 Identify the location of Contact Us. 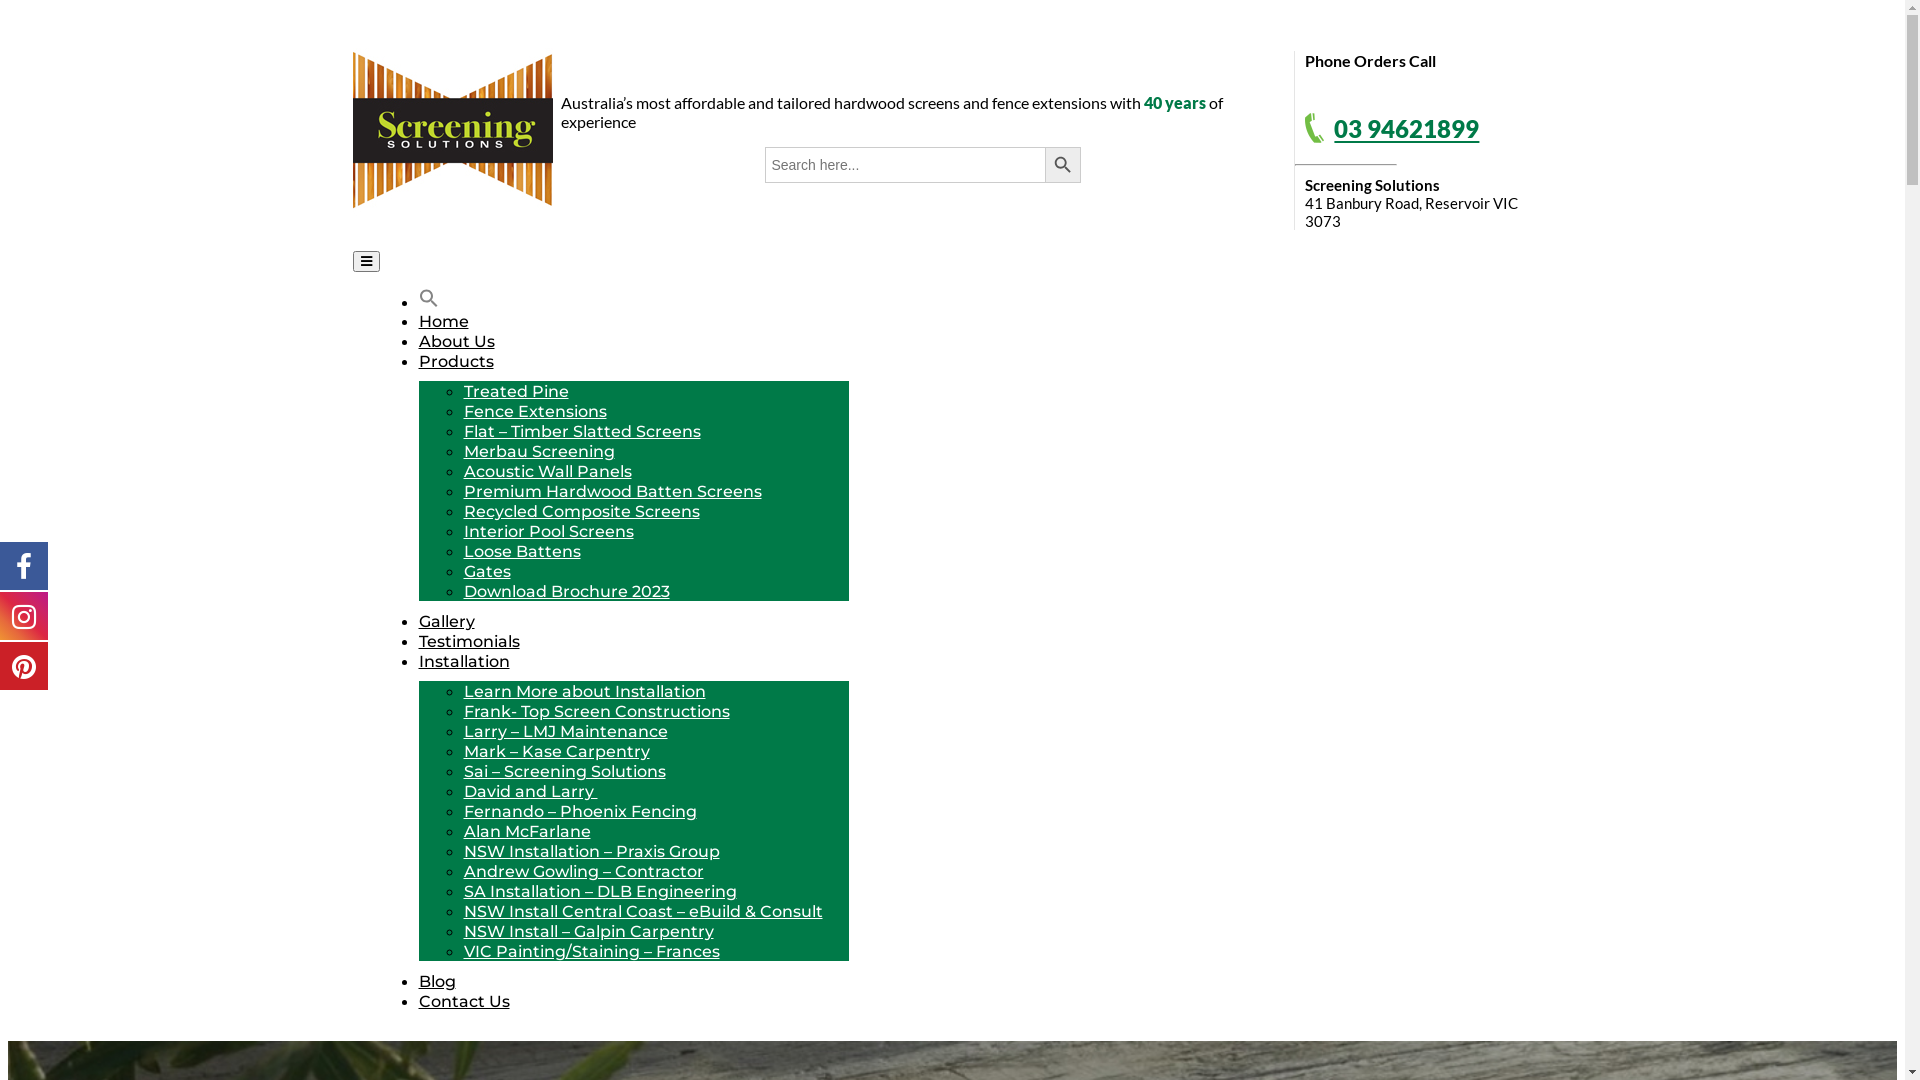
(463, 1002).